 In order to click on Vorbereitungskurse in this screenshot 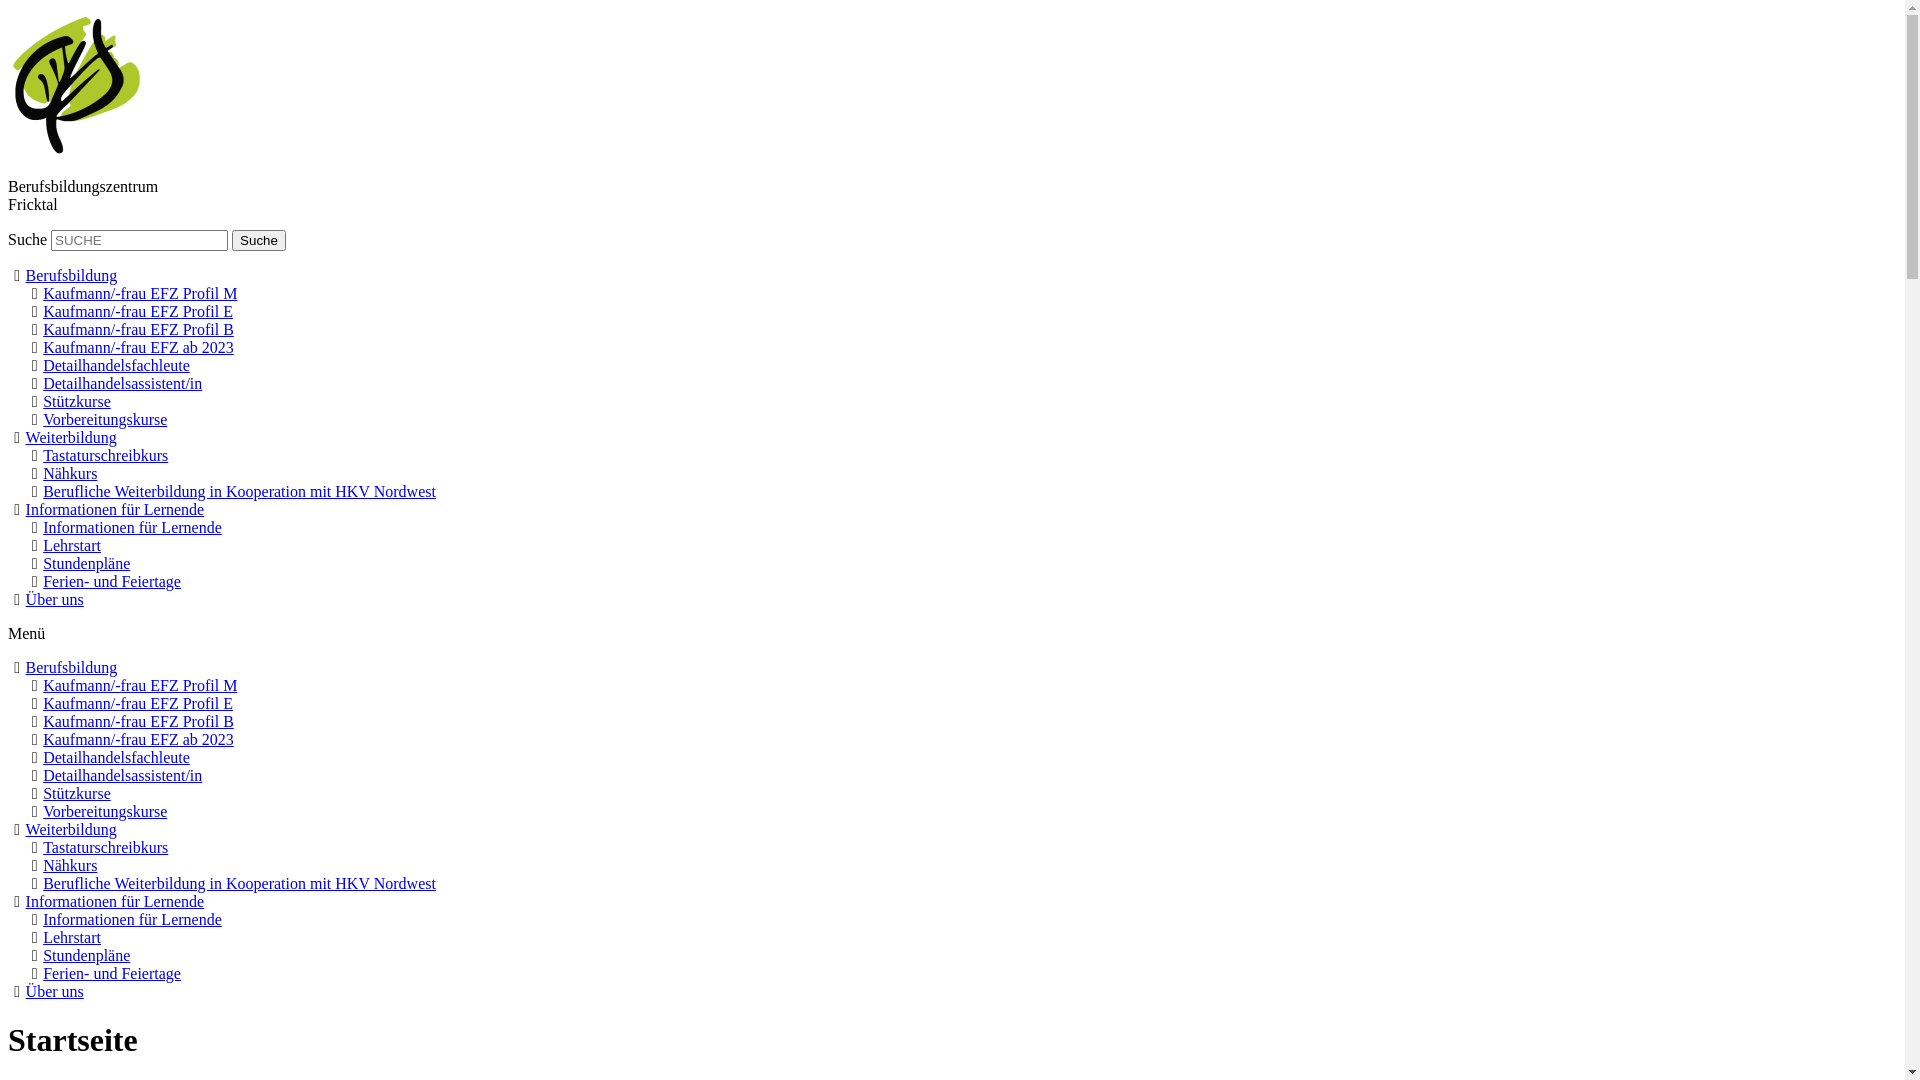, I will do `click(105, 812)`.